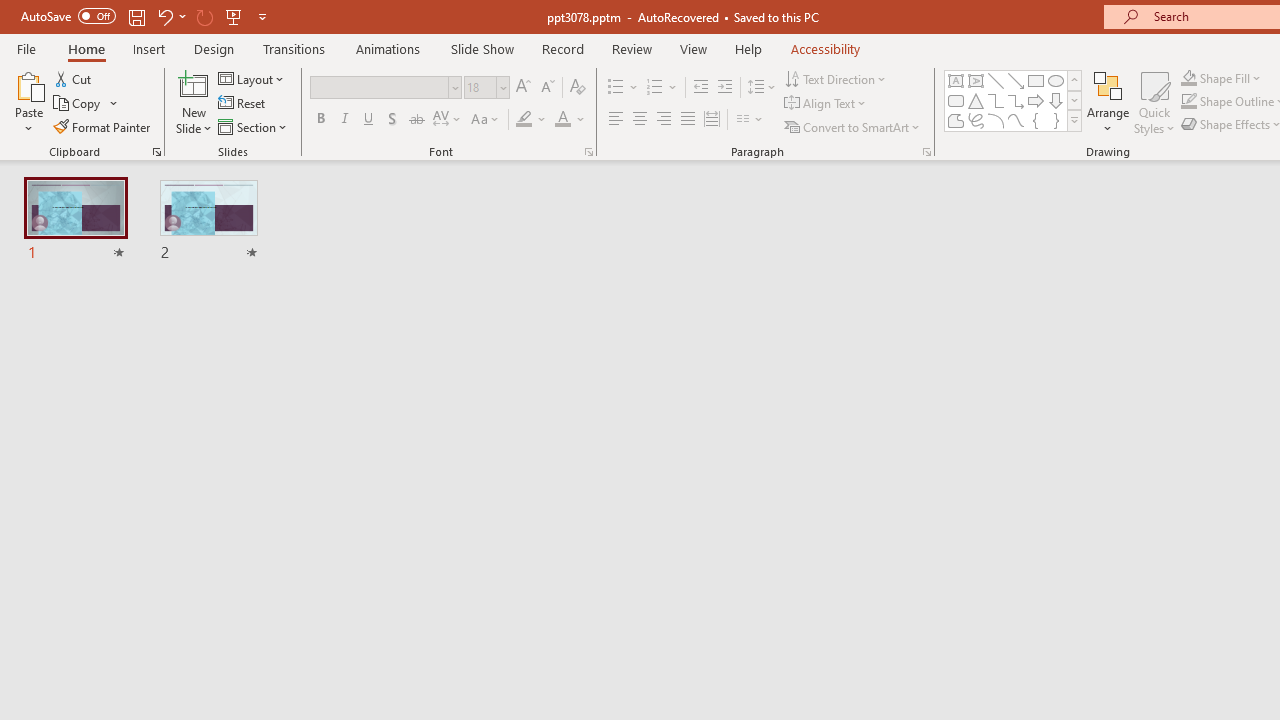  I want to click on Class: actions-container, so click(1027, 264).